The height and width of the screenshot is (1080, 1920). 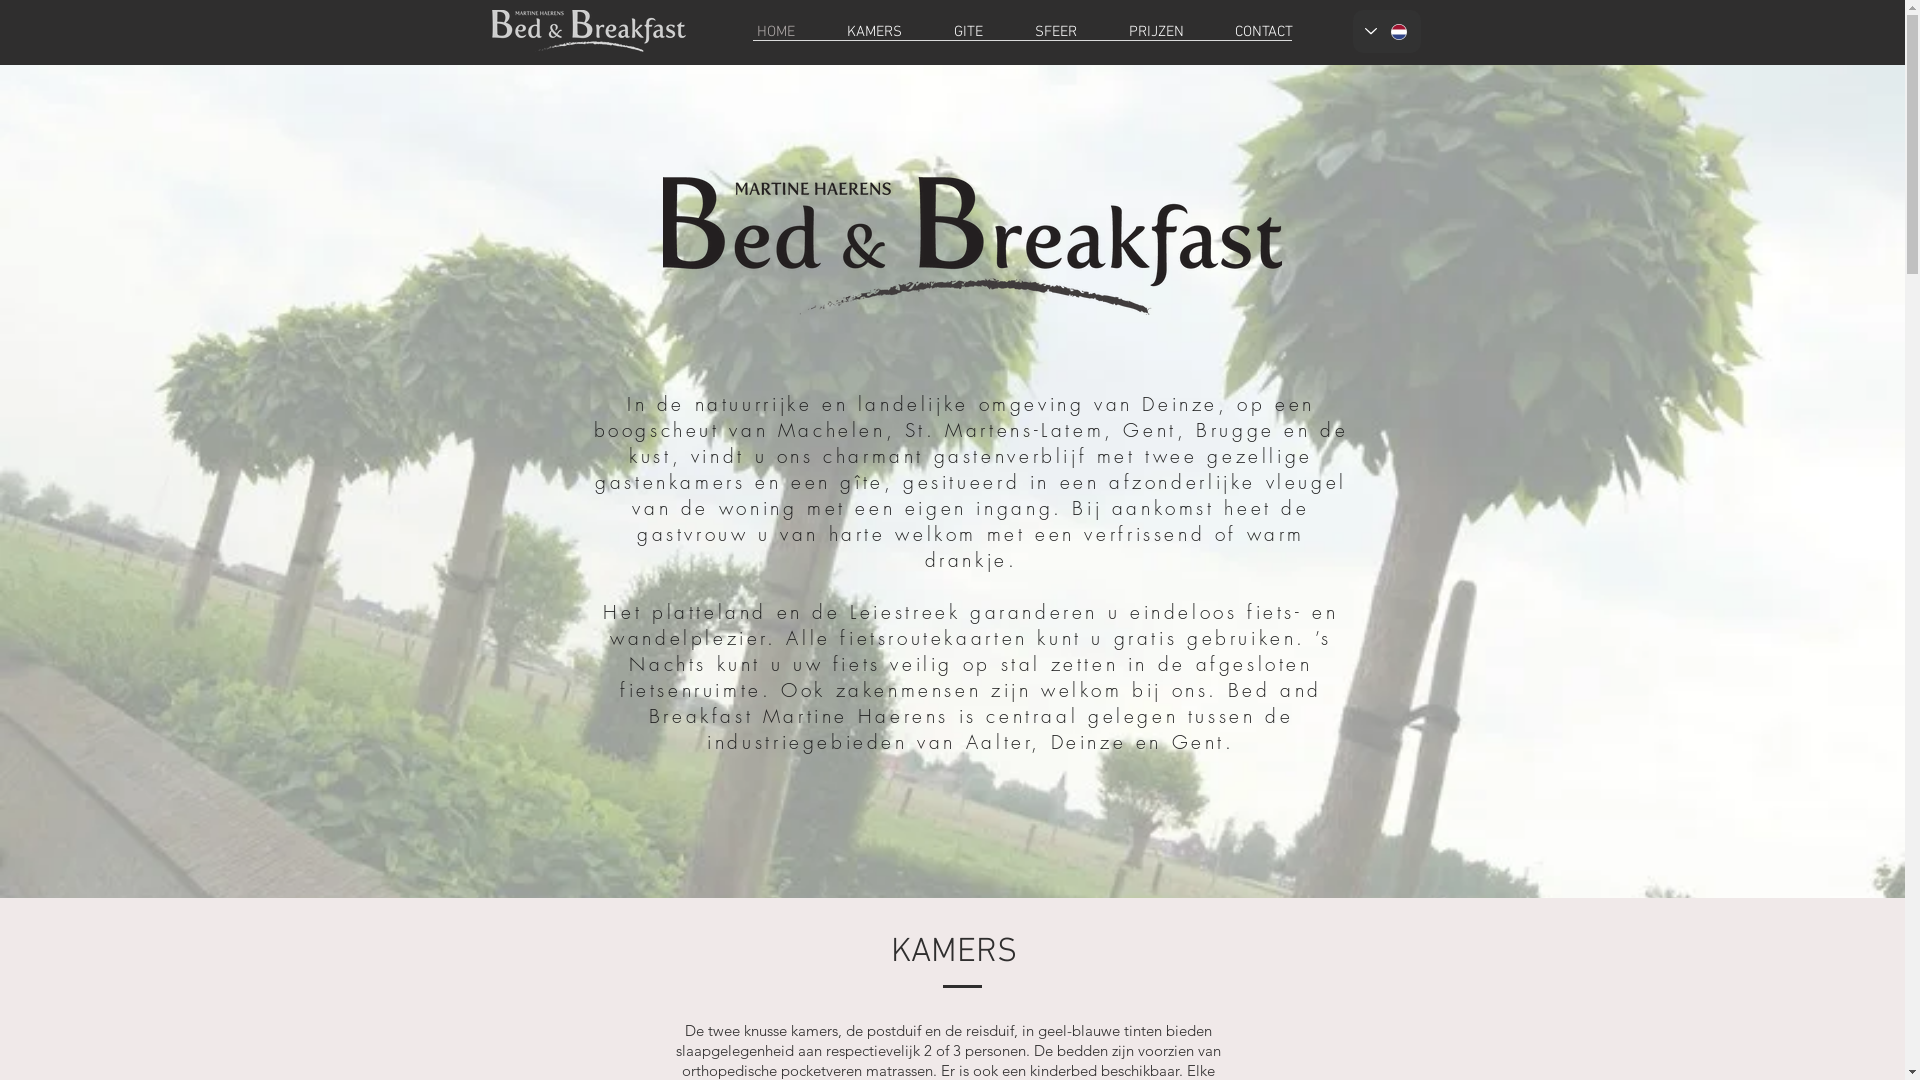 I want to click on PRIJZEN, so click(x=1156, y=32).